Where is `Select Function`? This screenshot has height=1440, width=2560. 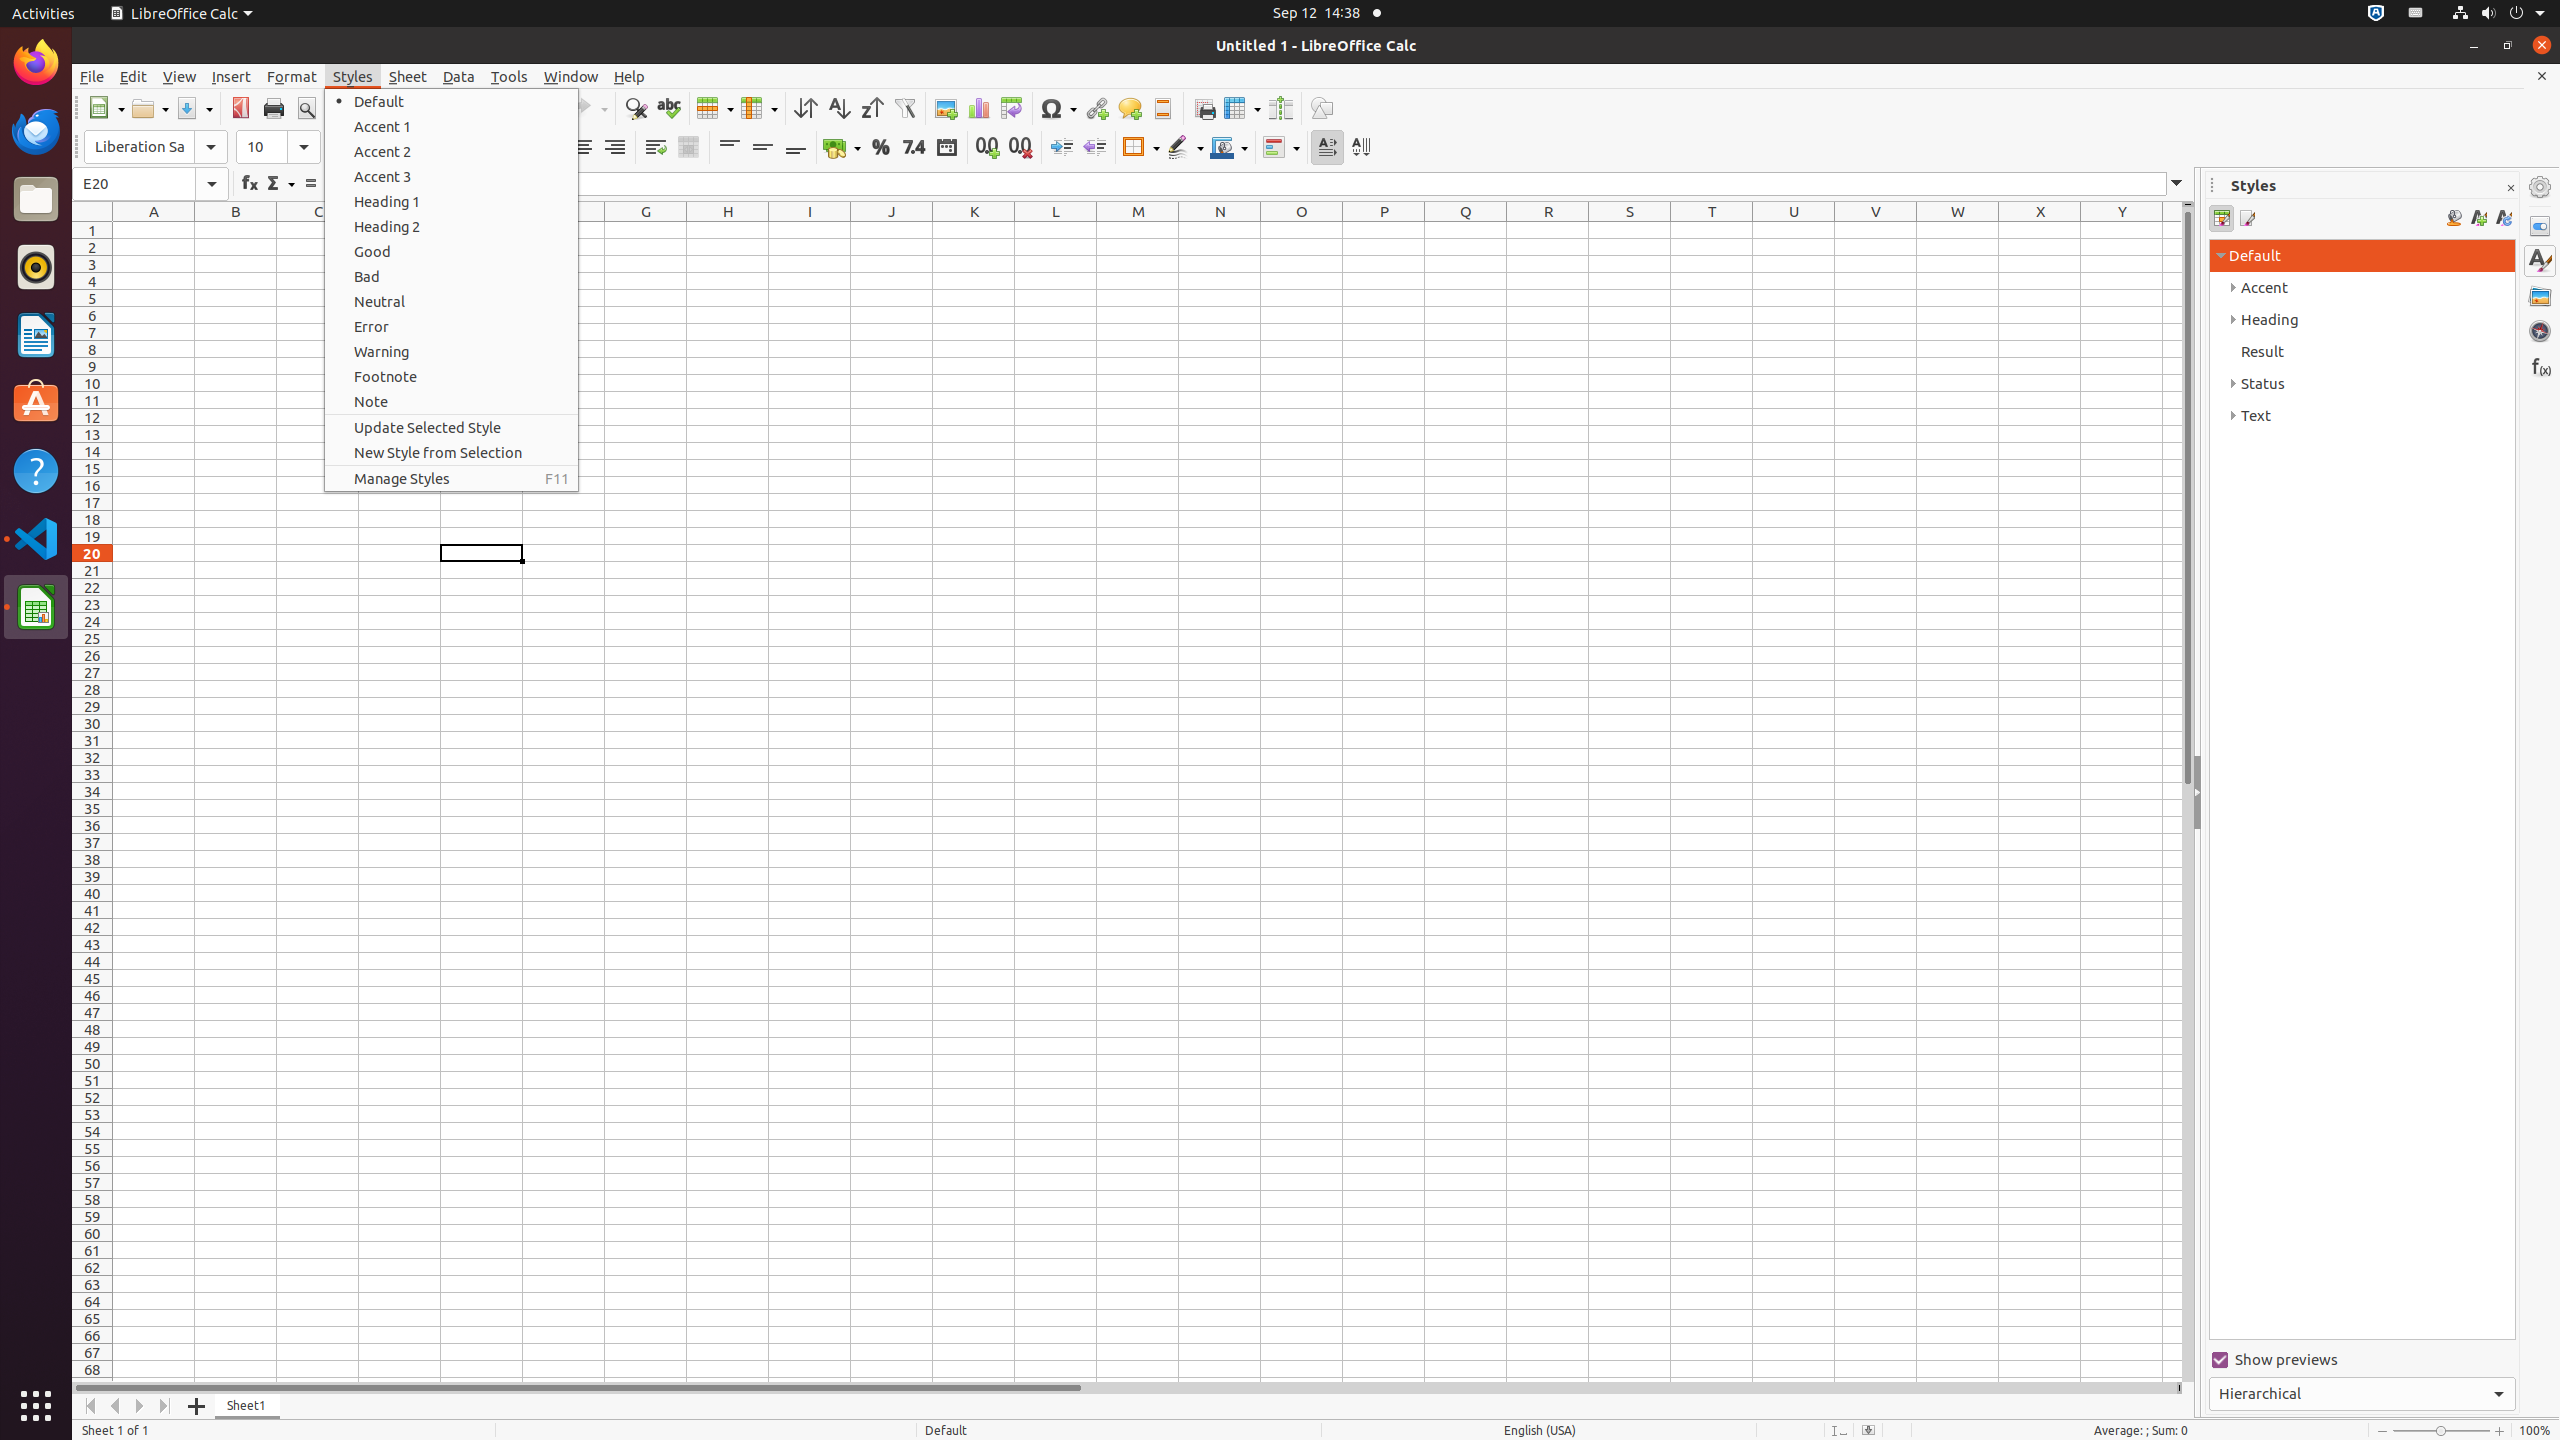 Select Function is located at coordinates (280, 184).